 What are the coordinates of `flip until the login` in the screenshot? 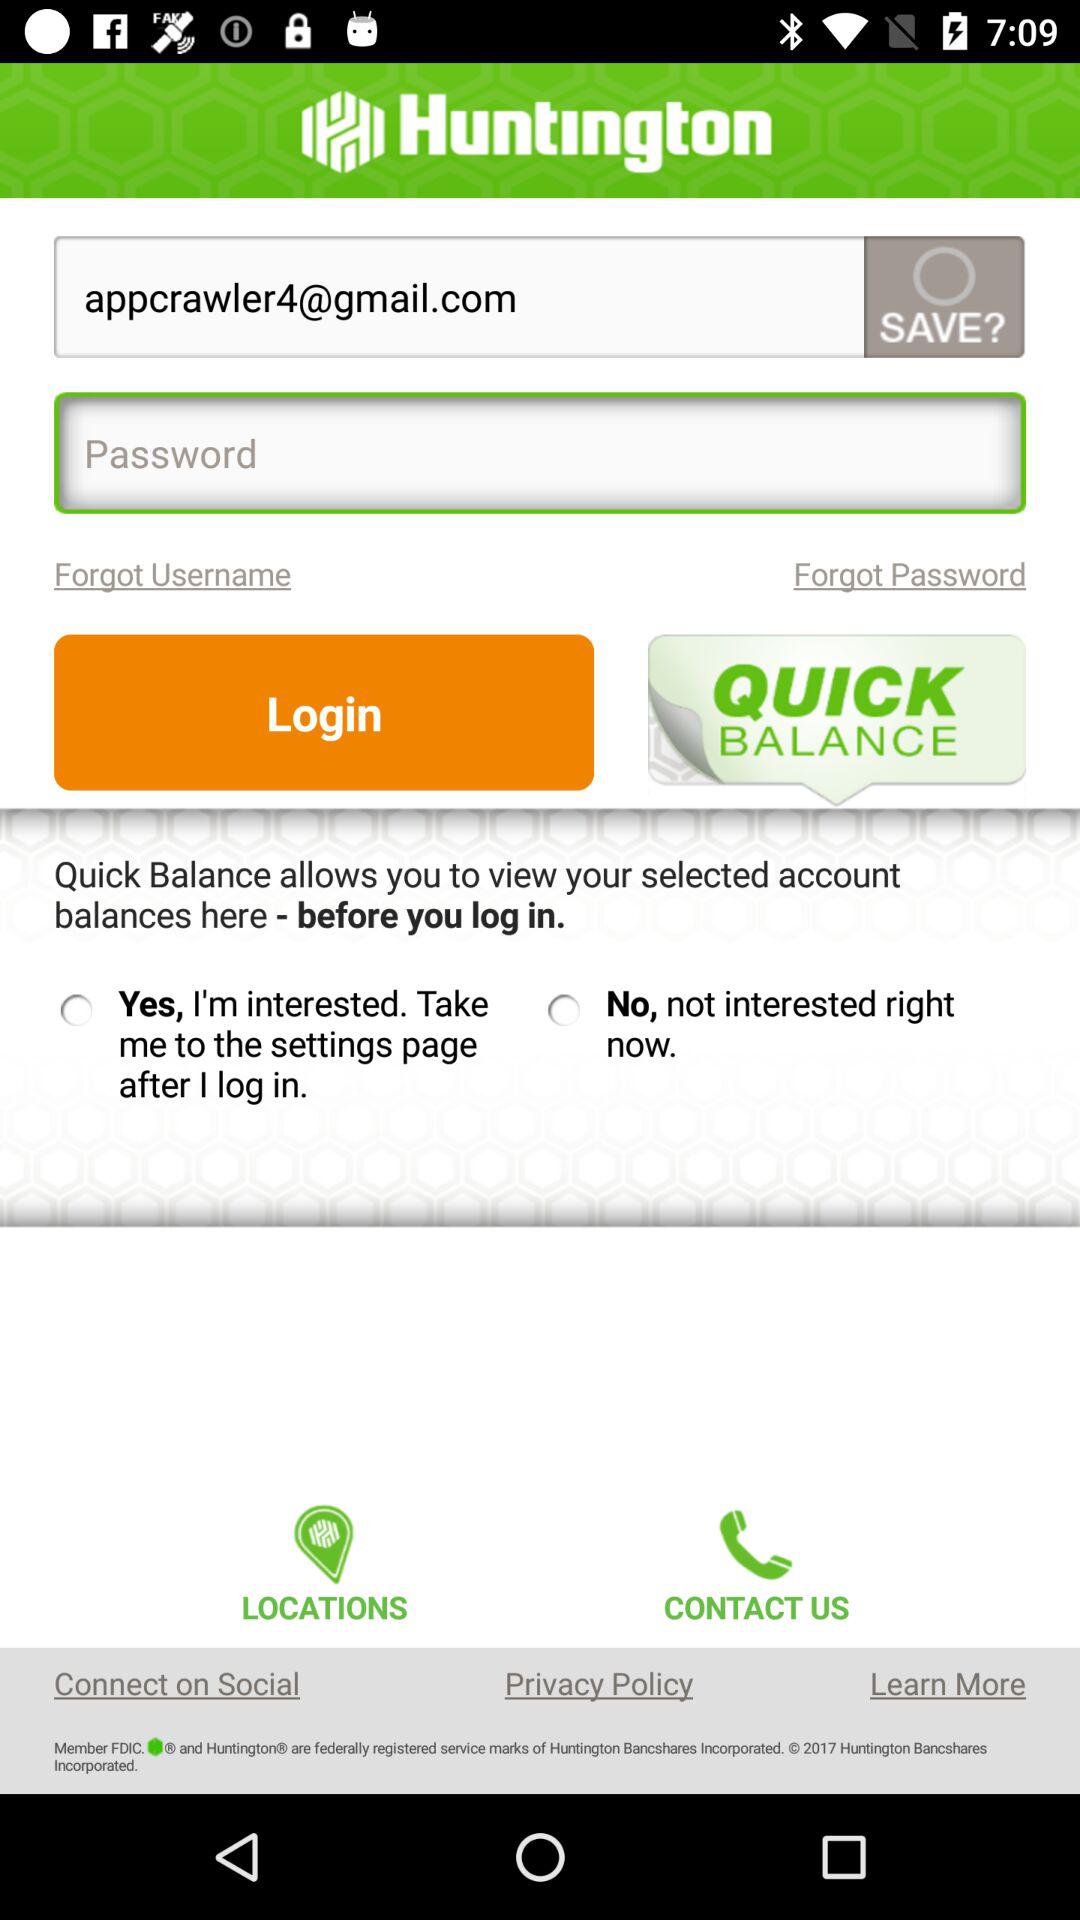 It's located at (324, 712).